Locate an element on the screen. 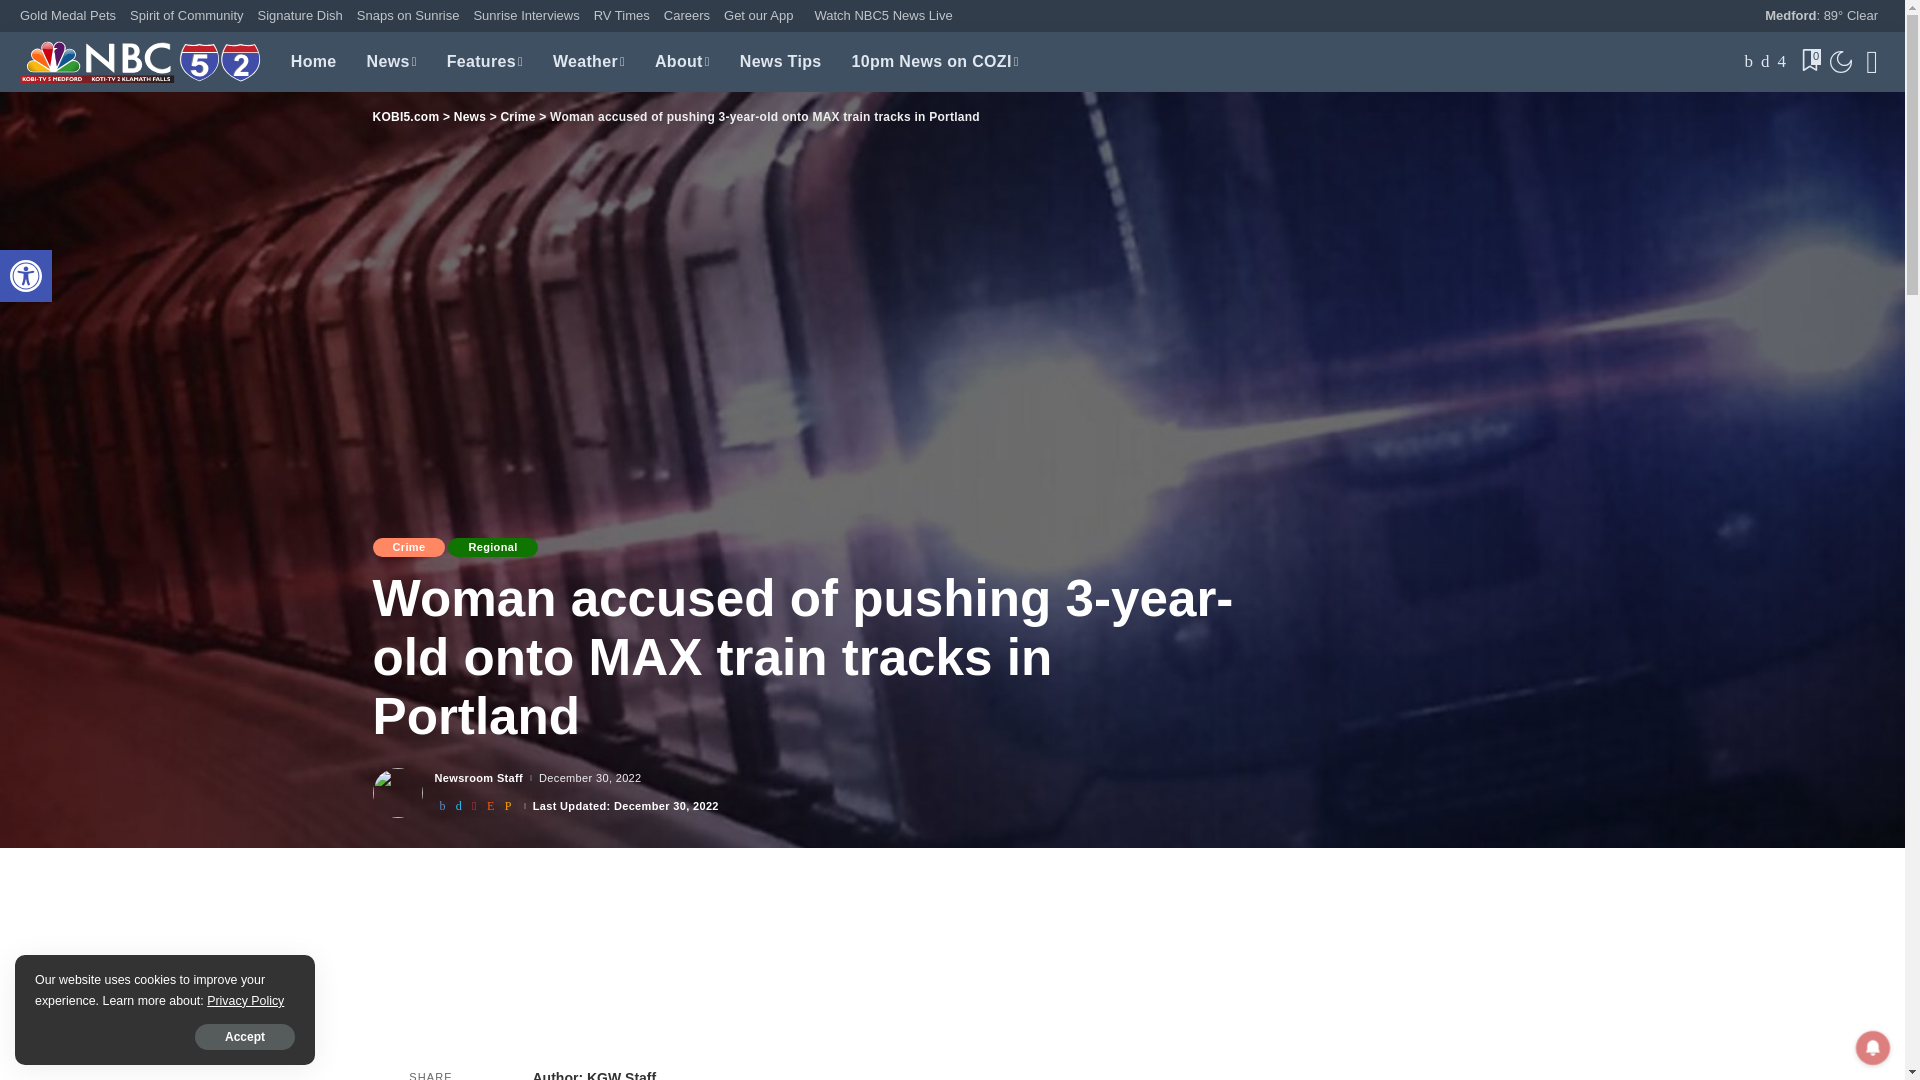 The height and width of the screenshot is (1080, 1920). Go to the News category archives. is located at coordinates (469, 117).